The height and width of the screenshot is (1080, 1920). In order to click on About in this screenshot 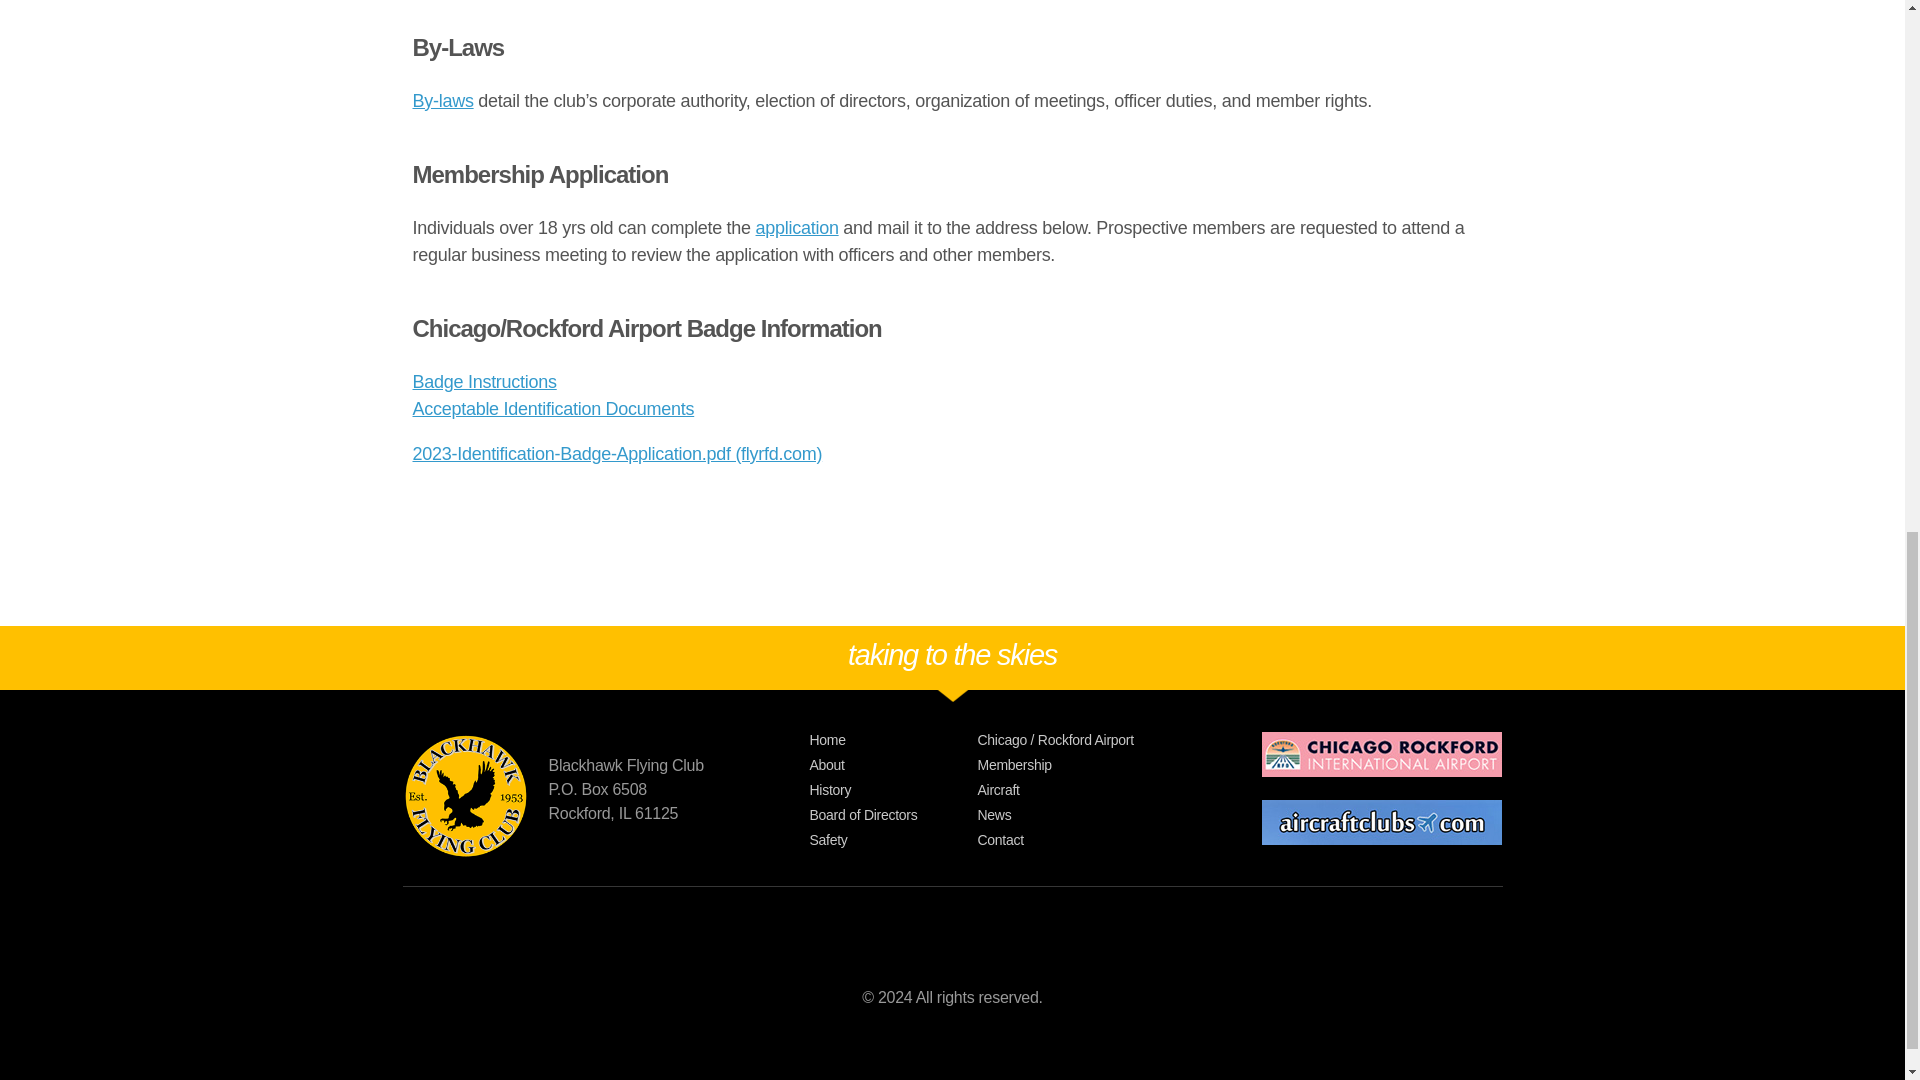, I will do `click(894, 765)`.